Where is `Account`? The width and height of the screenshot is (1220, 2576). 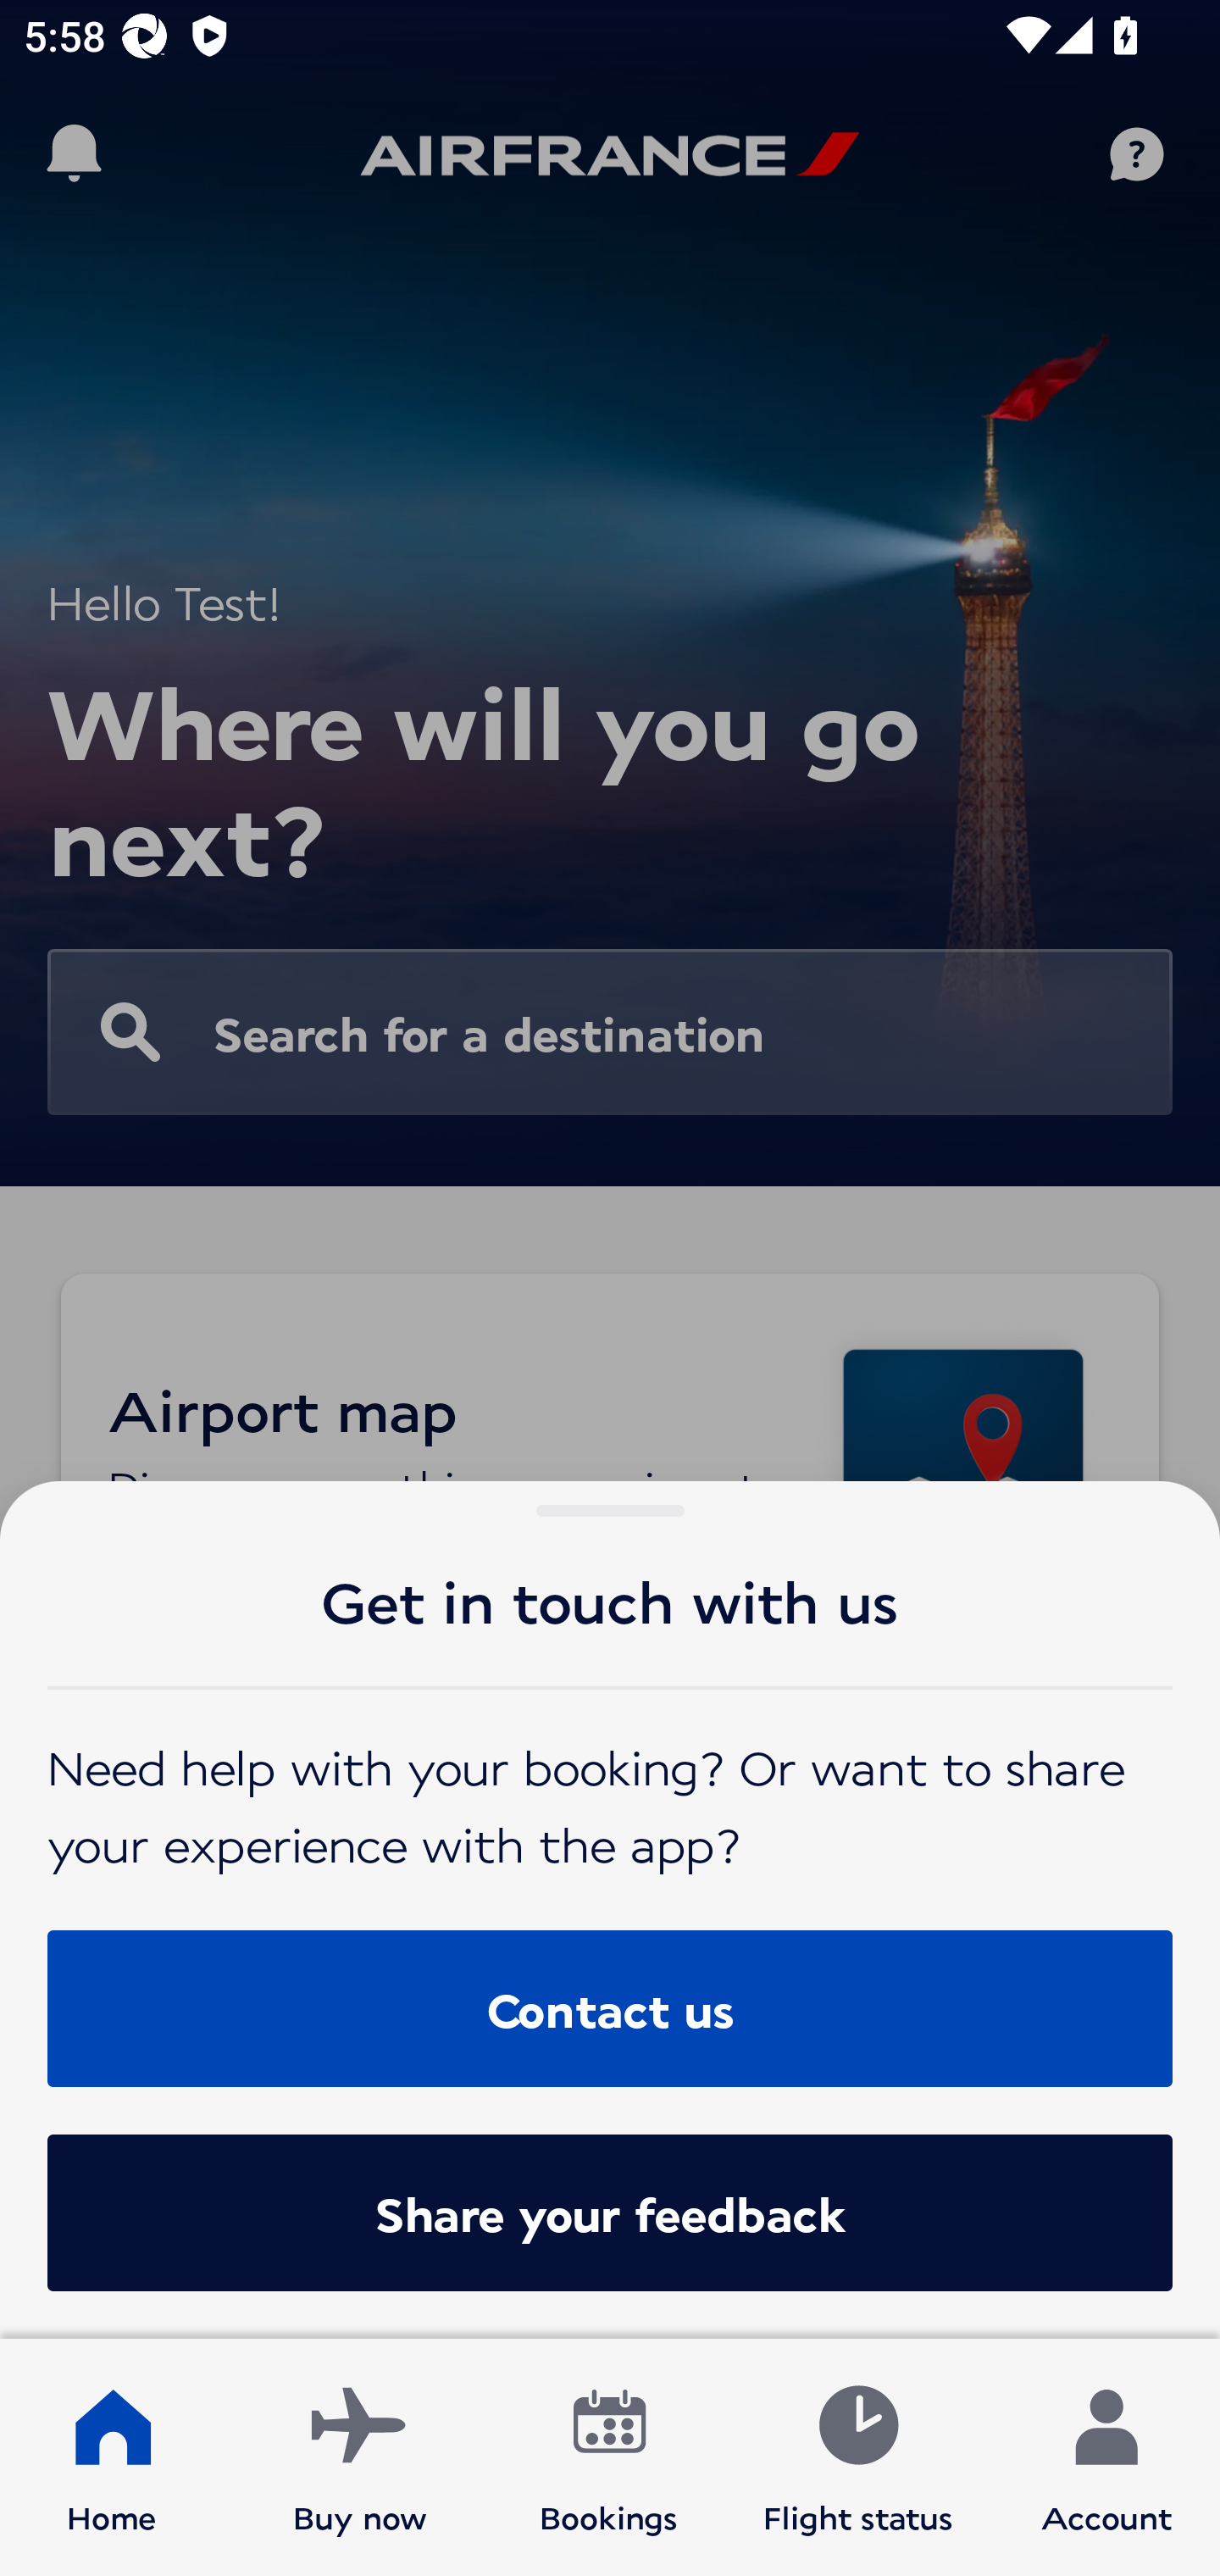 Account is located at coordinates (1106, 2457).